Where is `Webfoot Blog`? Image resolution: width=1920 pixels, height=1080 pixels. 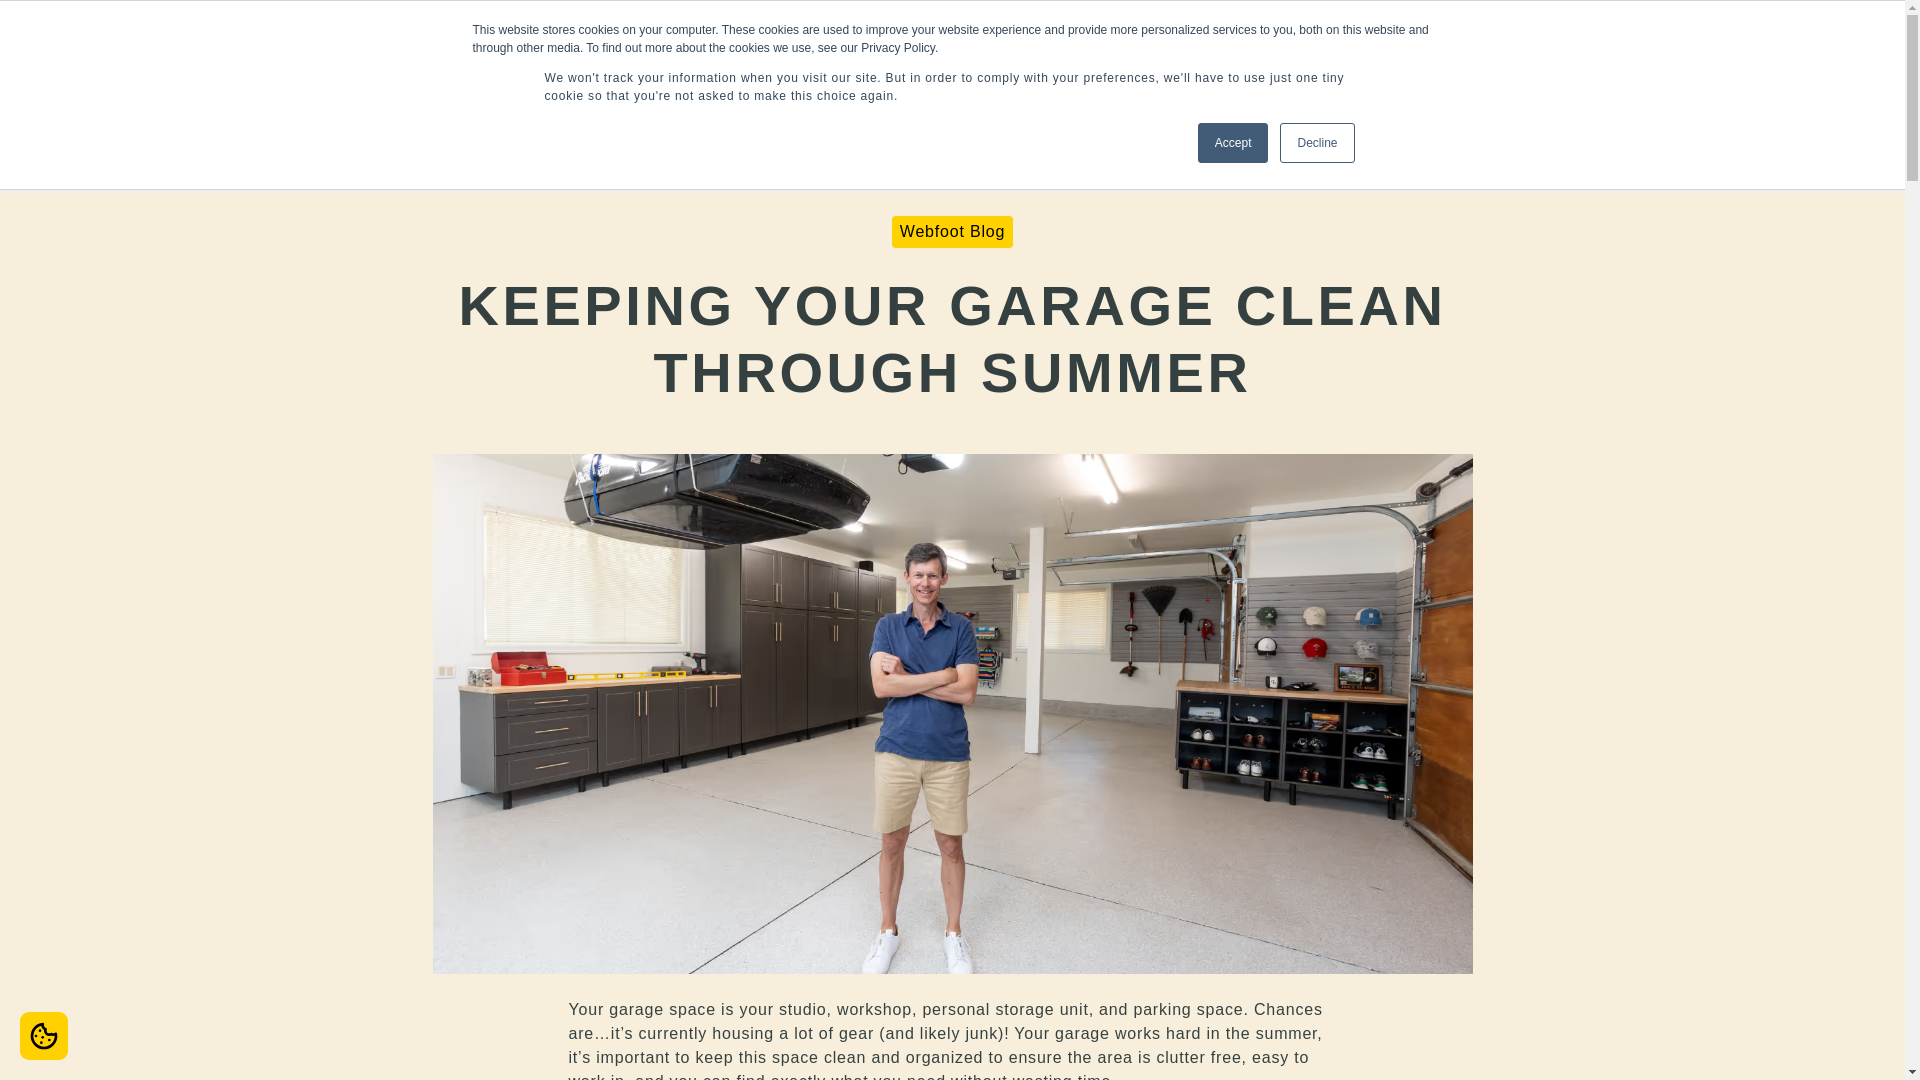
Webfoot Blog is located at coordinates (952, 232).